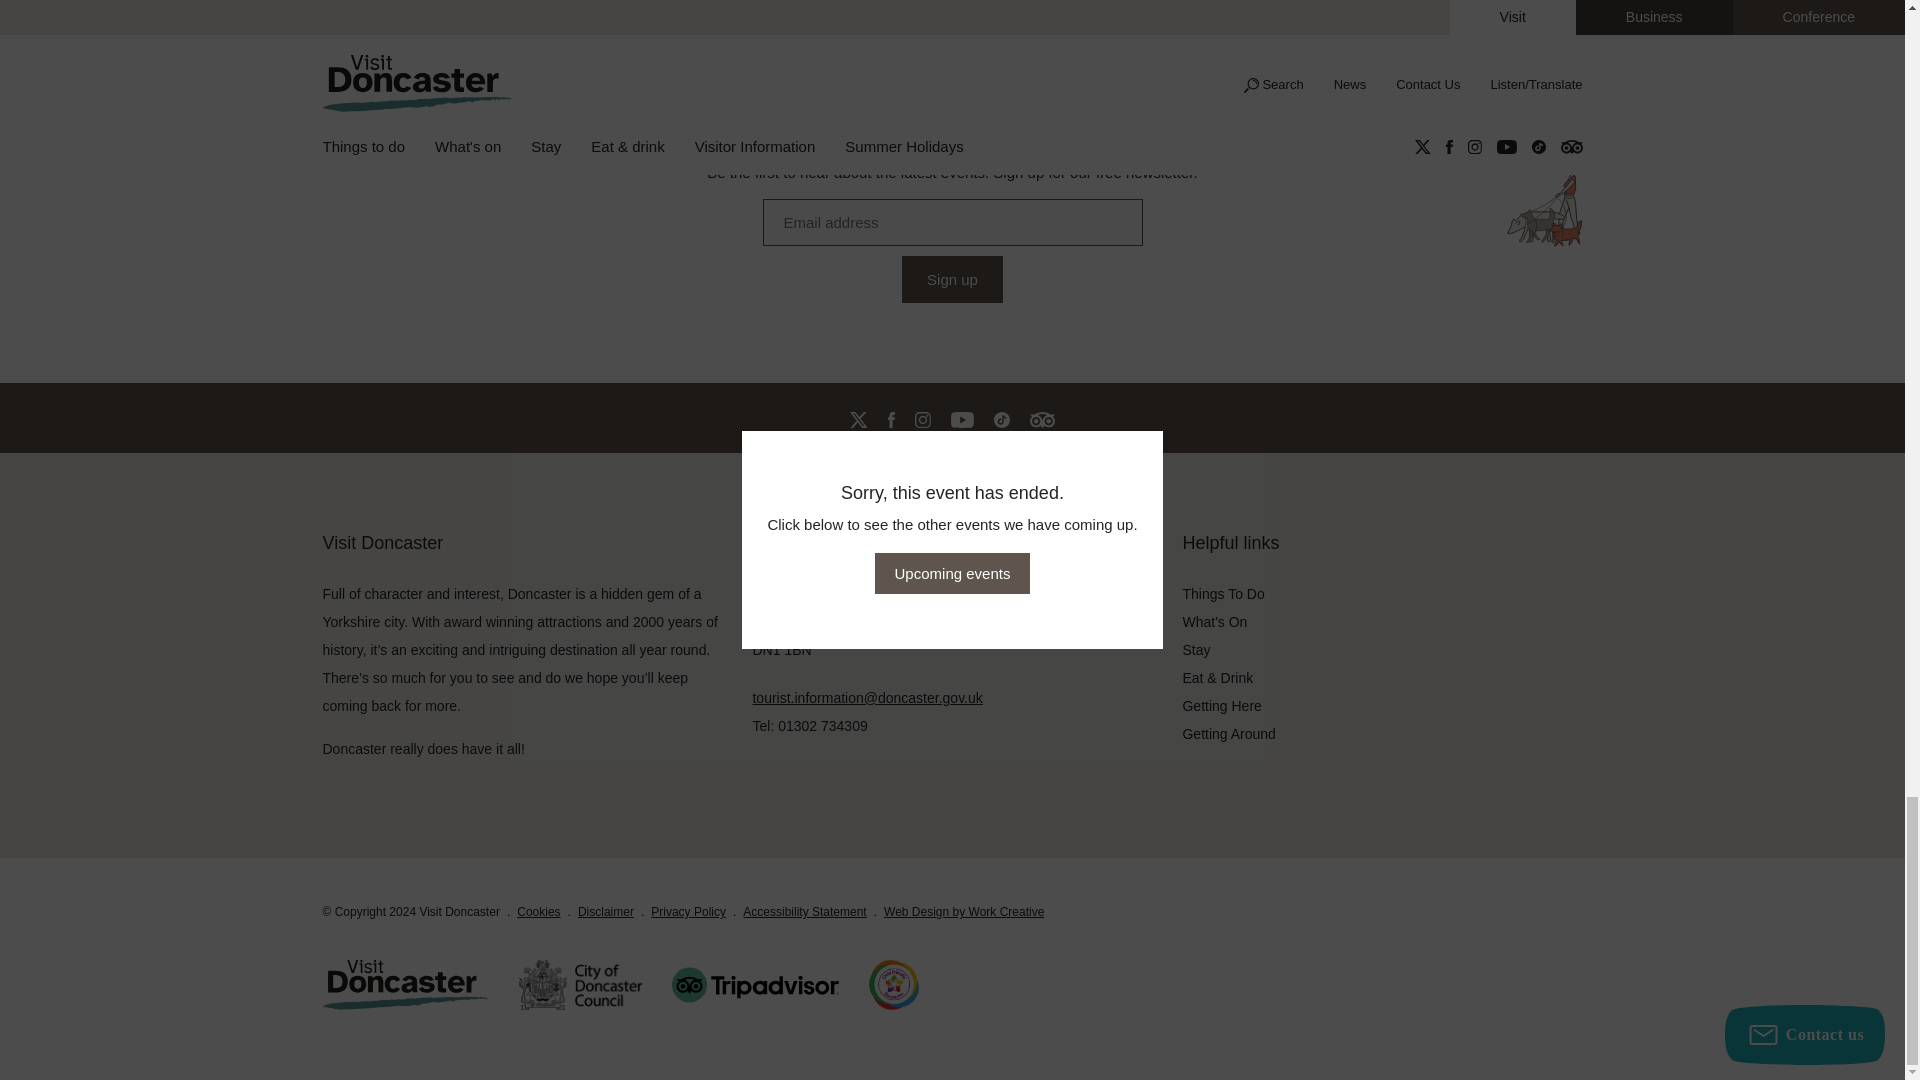  I want to click on Sign up, so click(952, 279).